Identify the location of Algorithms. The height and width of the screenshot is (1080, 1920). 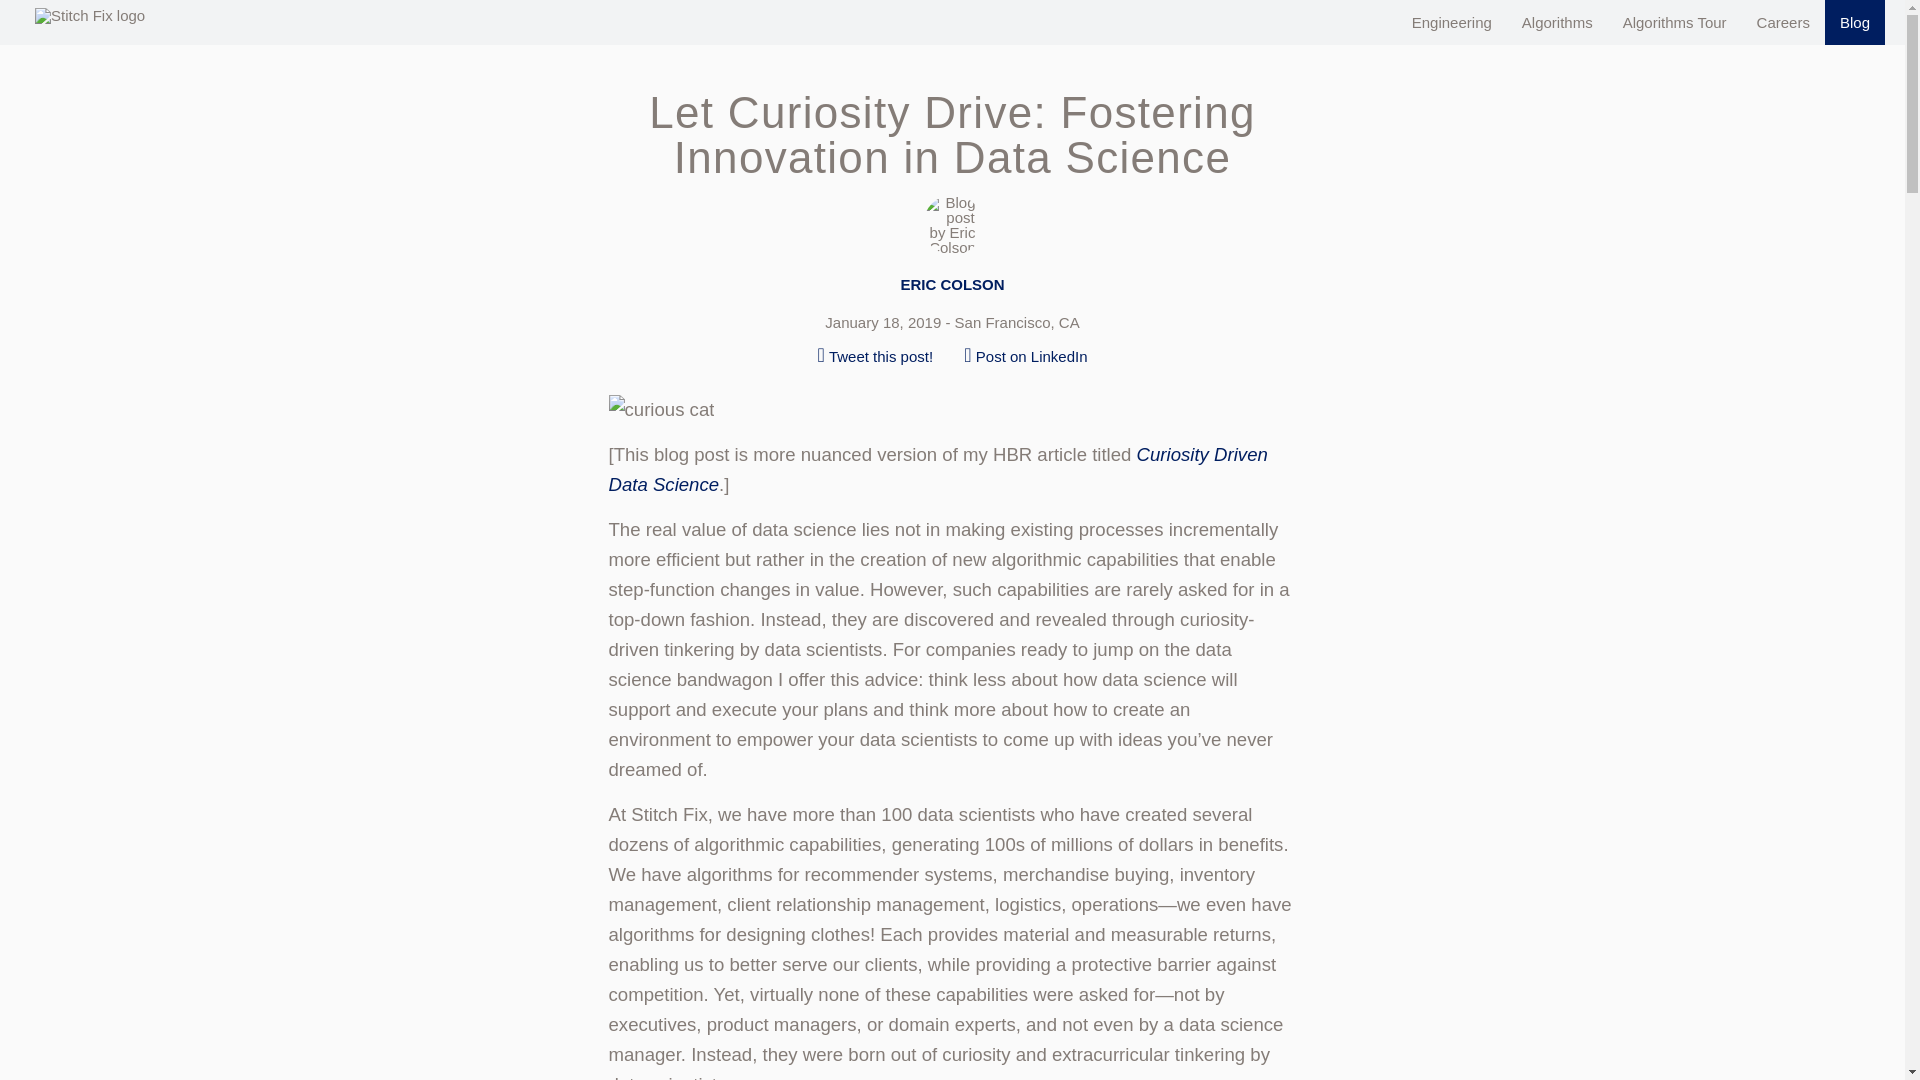
(1558, 22).